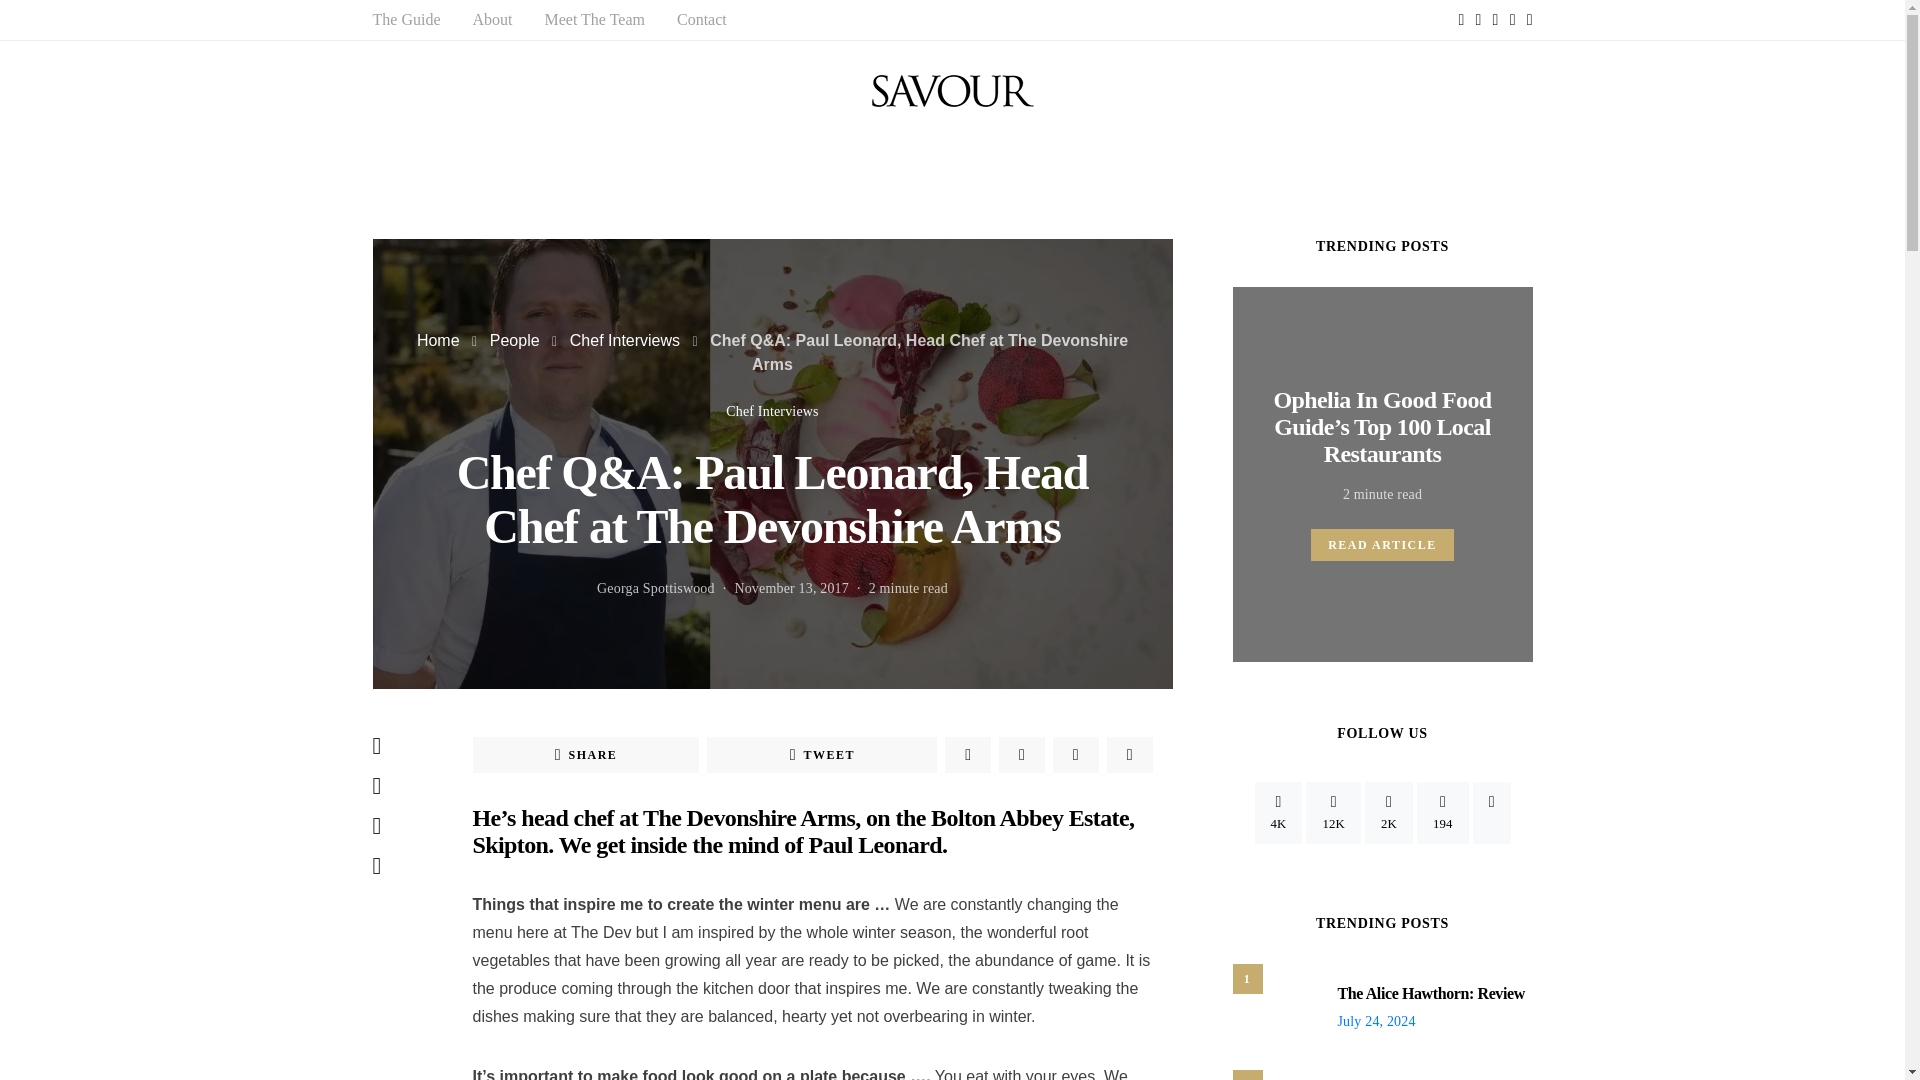  Describe the element at coordinates (744, 166) in the screenshot. I see `DRINK` at that location.